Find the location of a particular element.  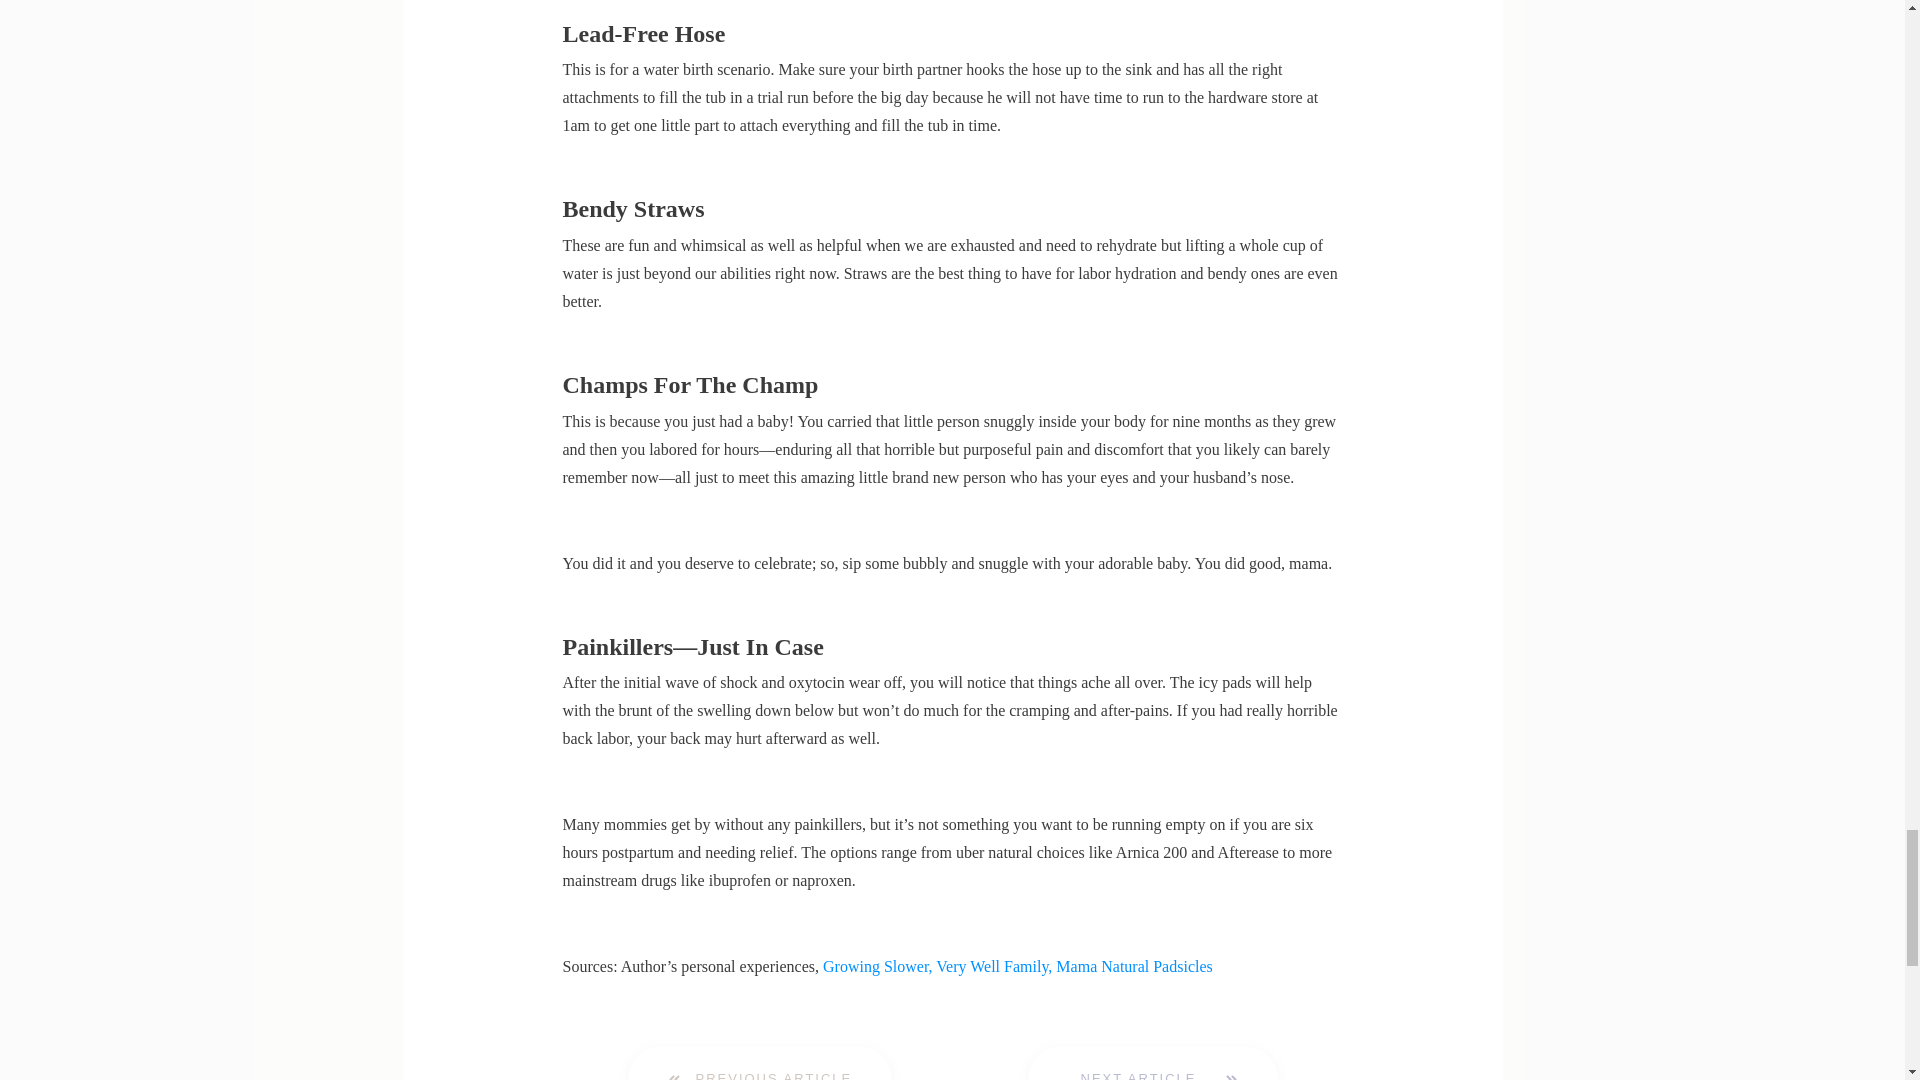

, Mama Natural Padsicles is located at coordinates (1130, 966).